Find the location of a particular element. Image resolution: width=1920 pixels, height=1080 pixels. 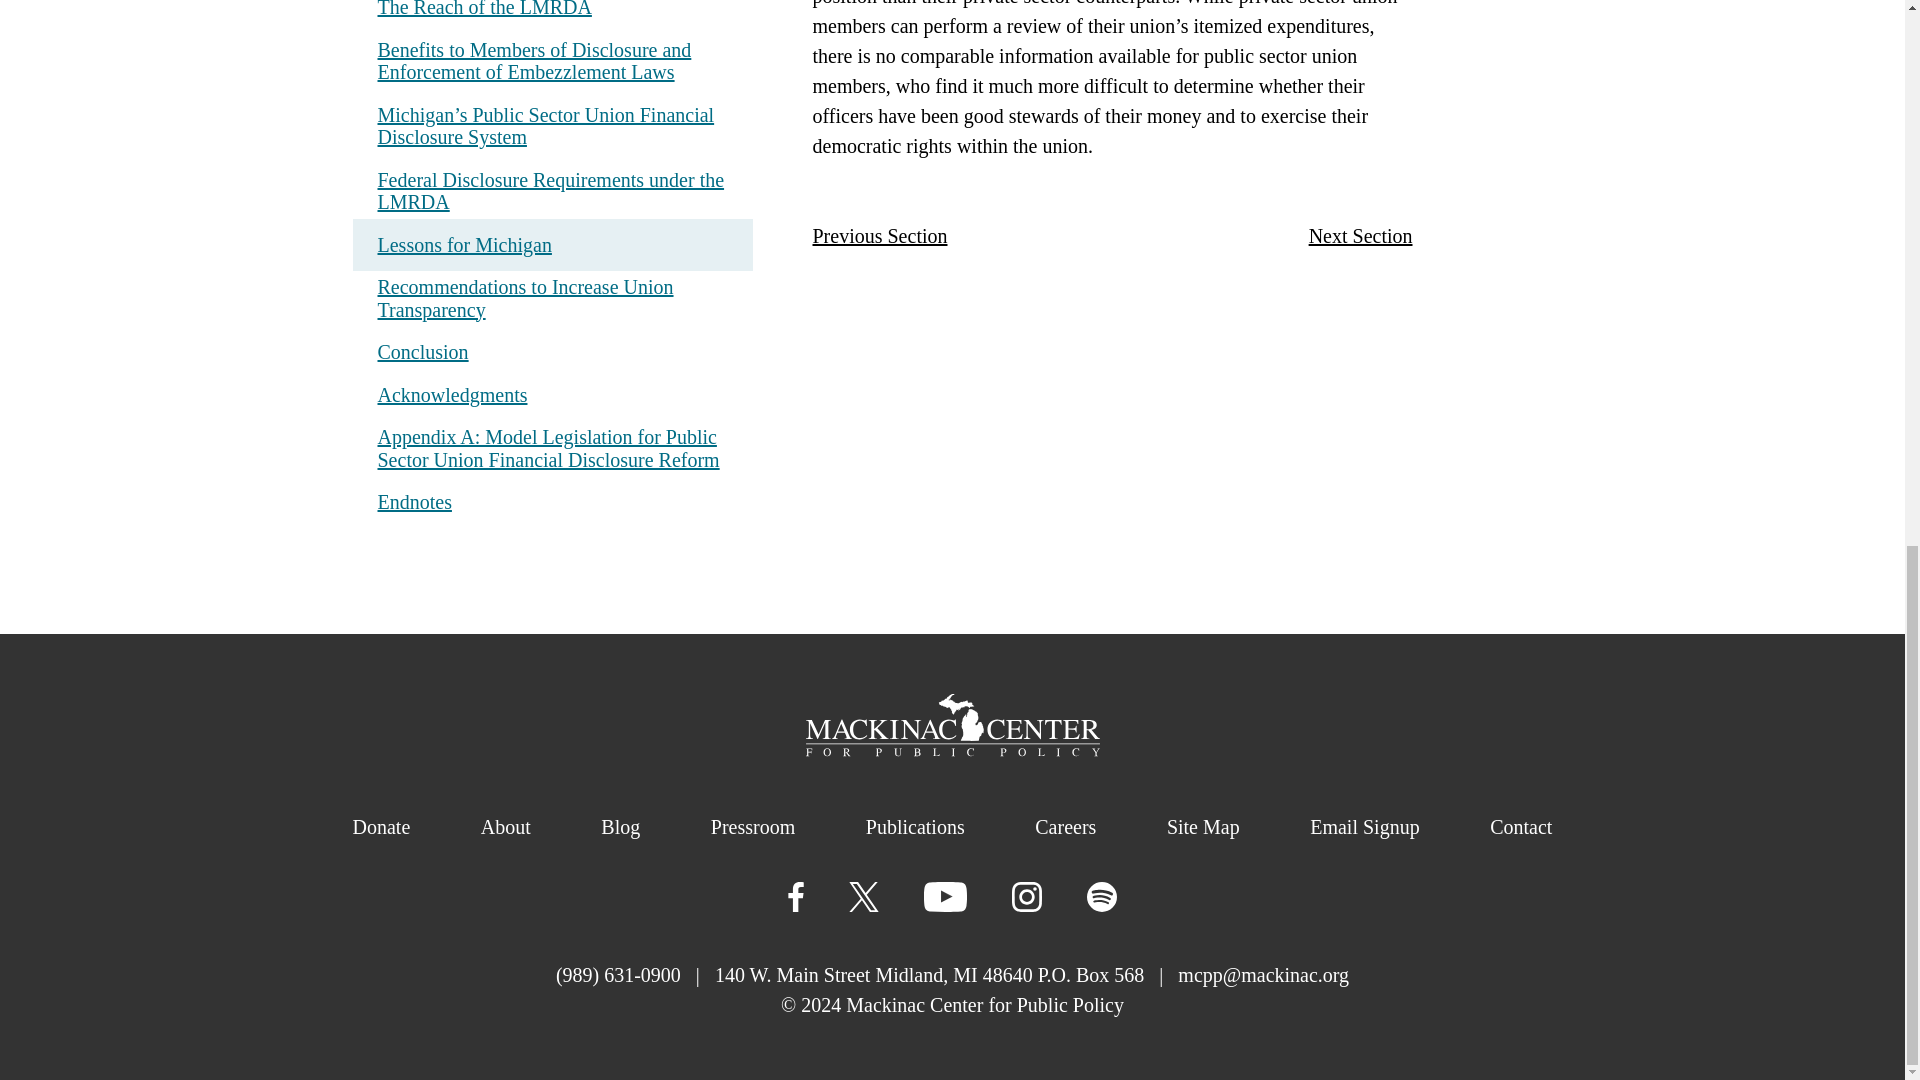

Blog is located at coordinates (620, 826).